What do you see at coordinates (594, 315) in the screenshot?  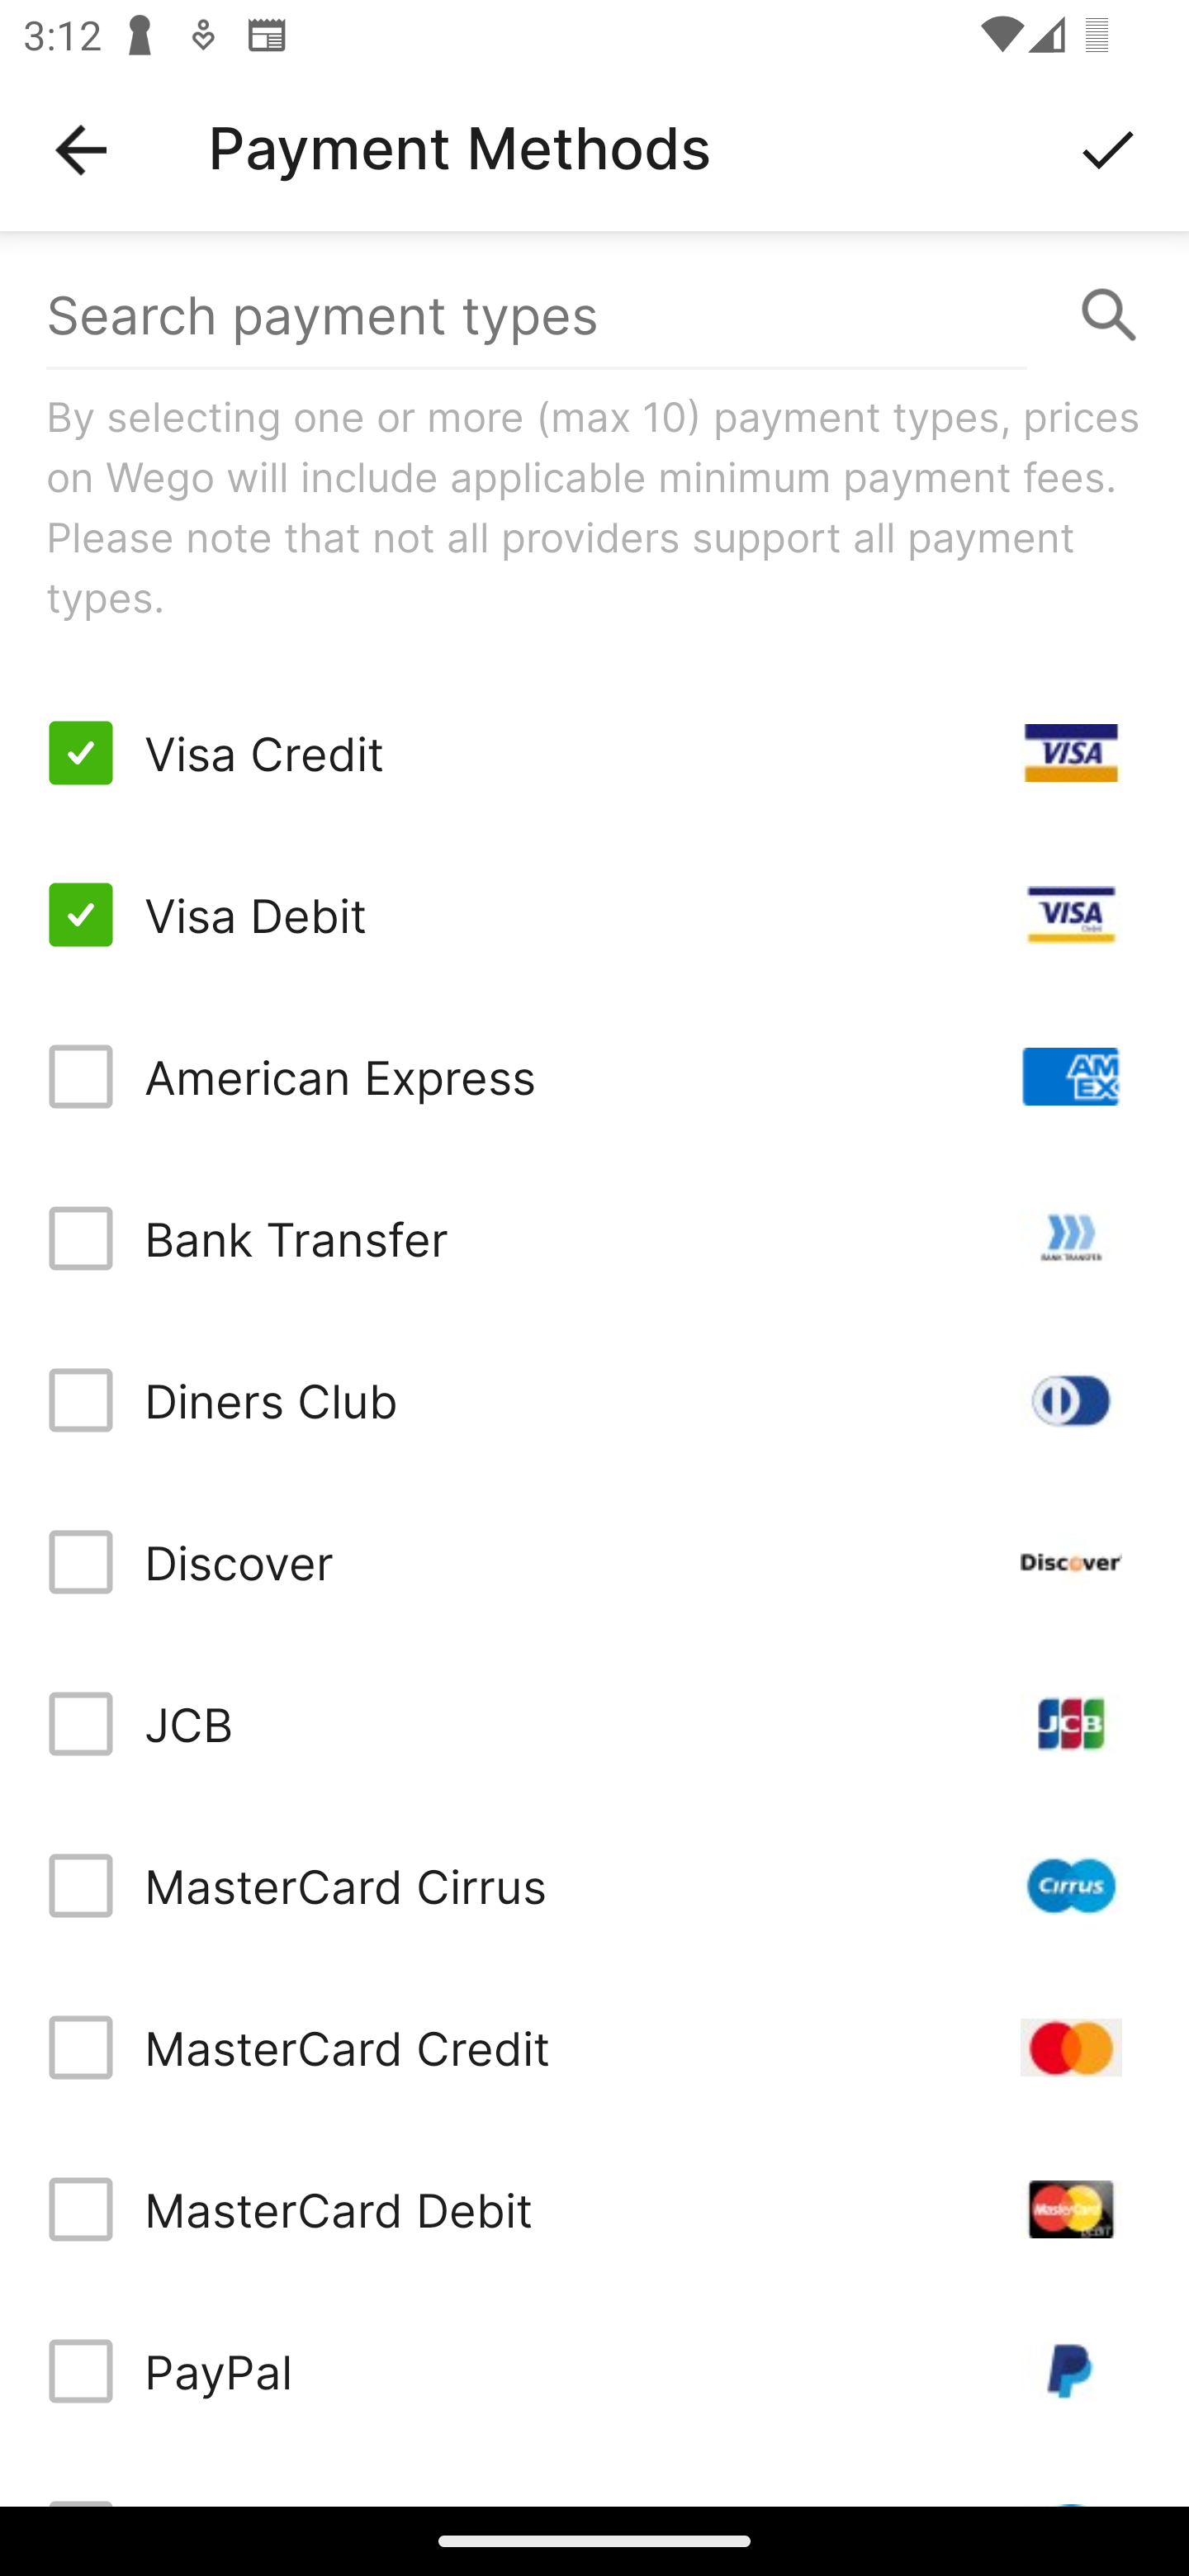 I see `Search payment types ` at bounding box center [594, 315].